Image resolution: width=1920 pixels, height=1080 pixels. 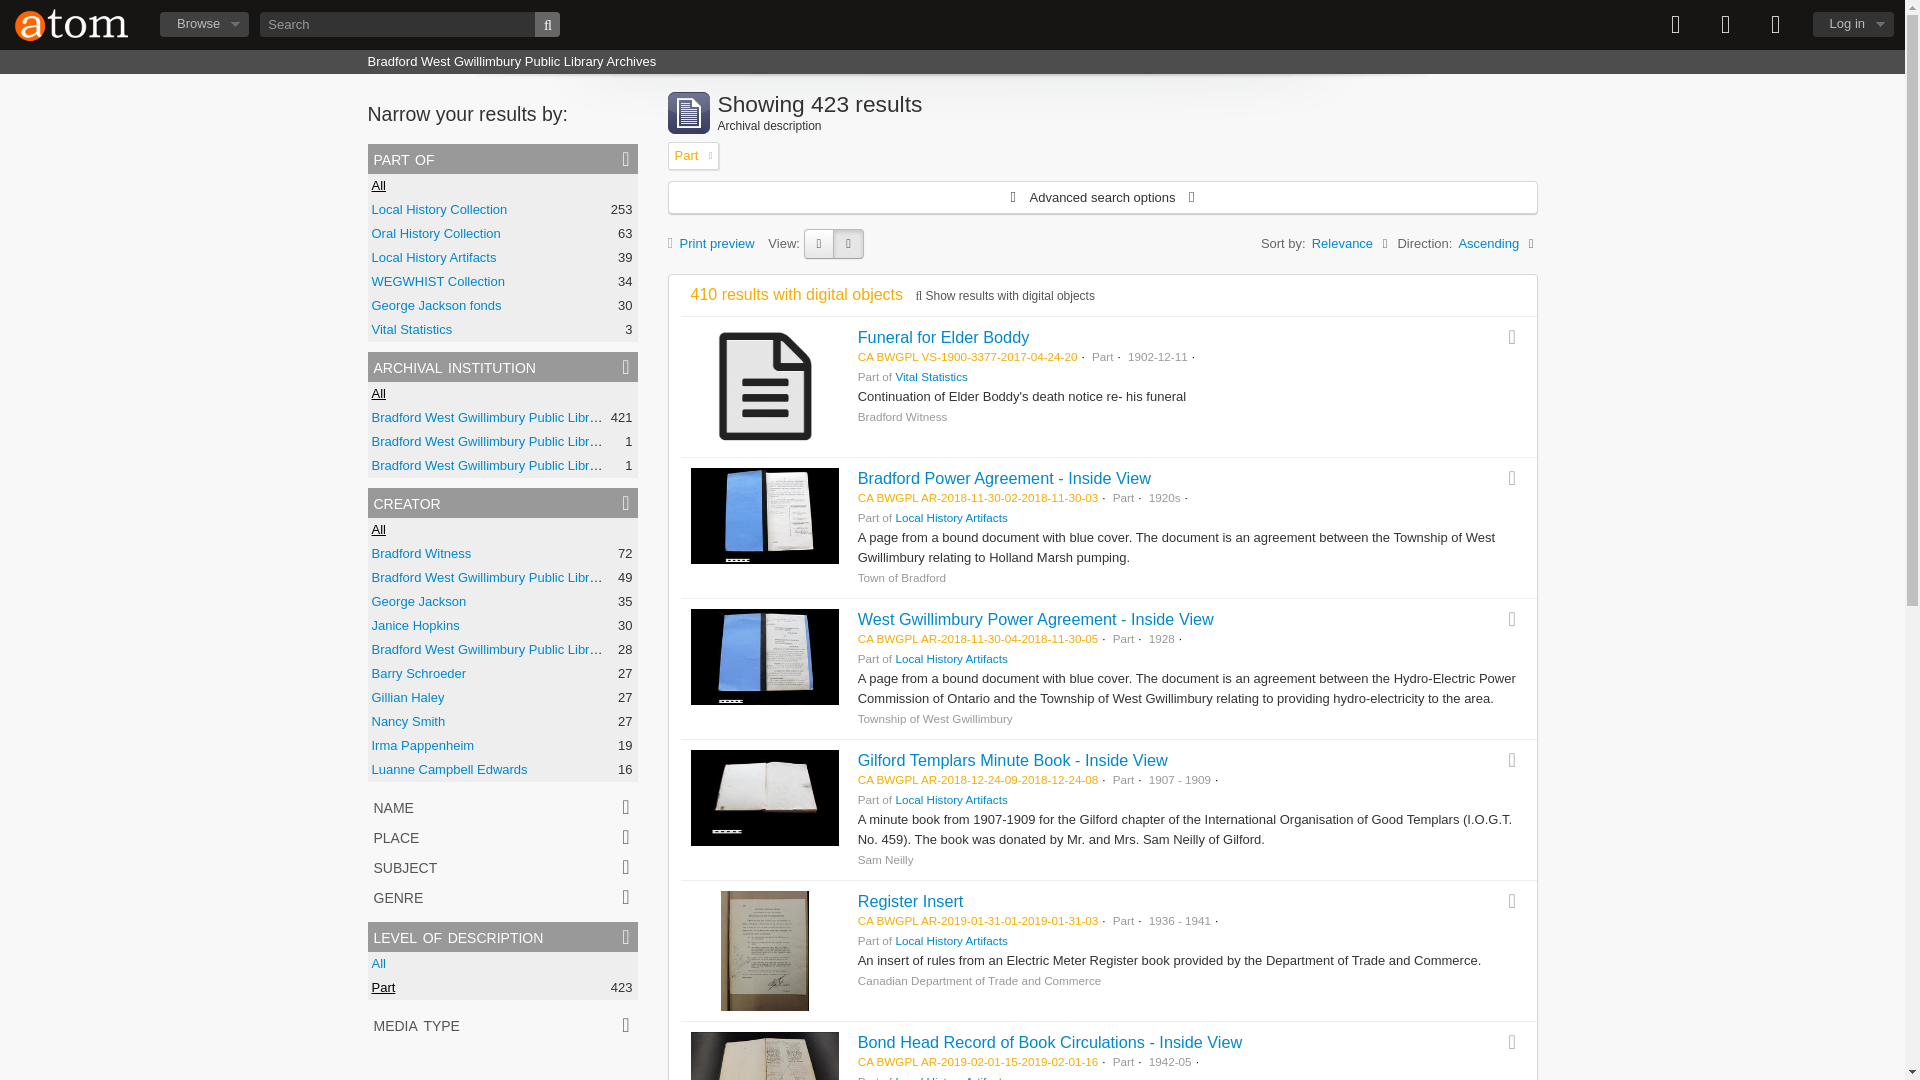 I want to click on Local History Artifacts, so click(x=434, y=256).